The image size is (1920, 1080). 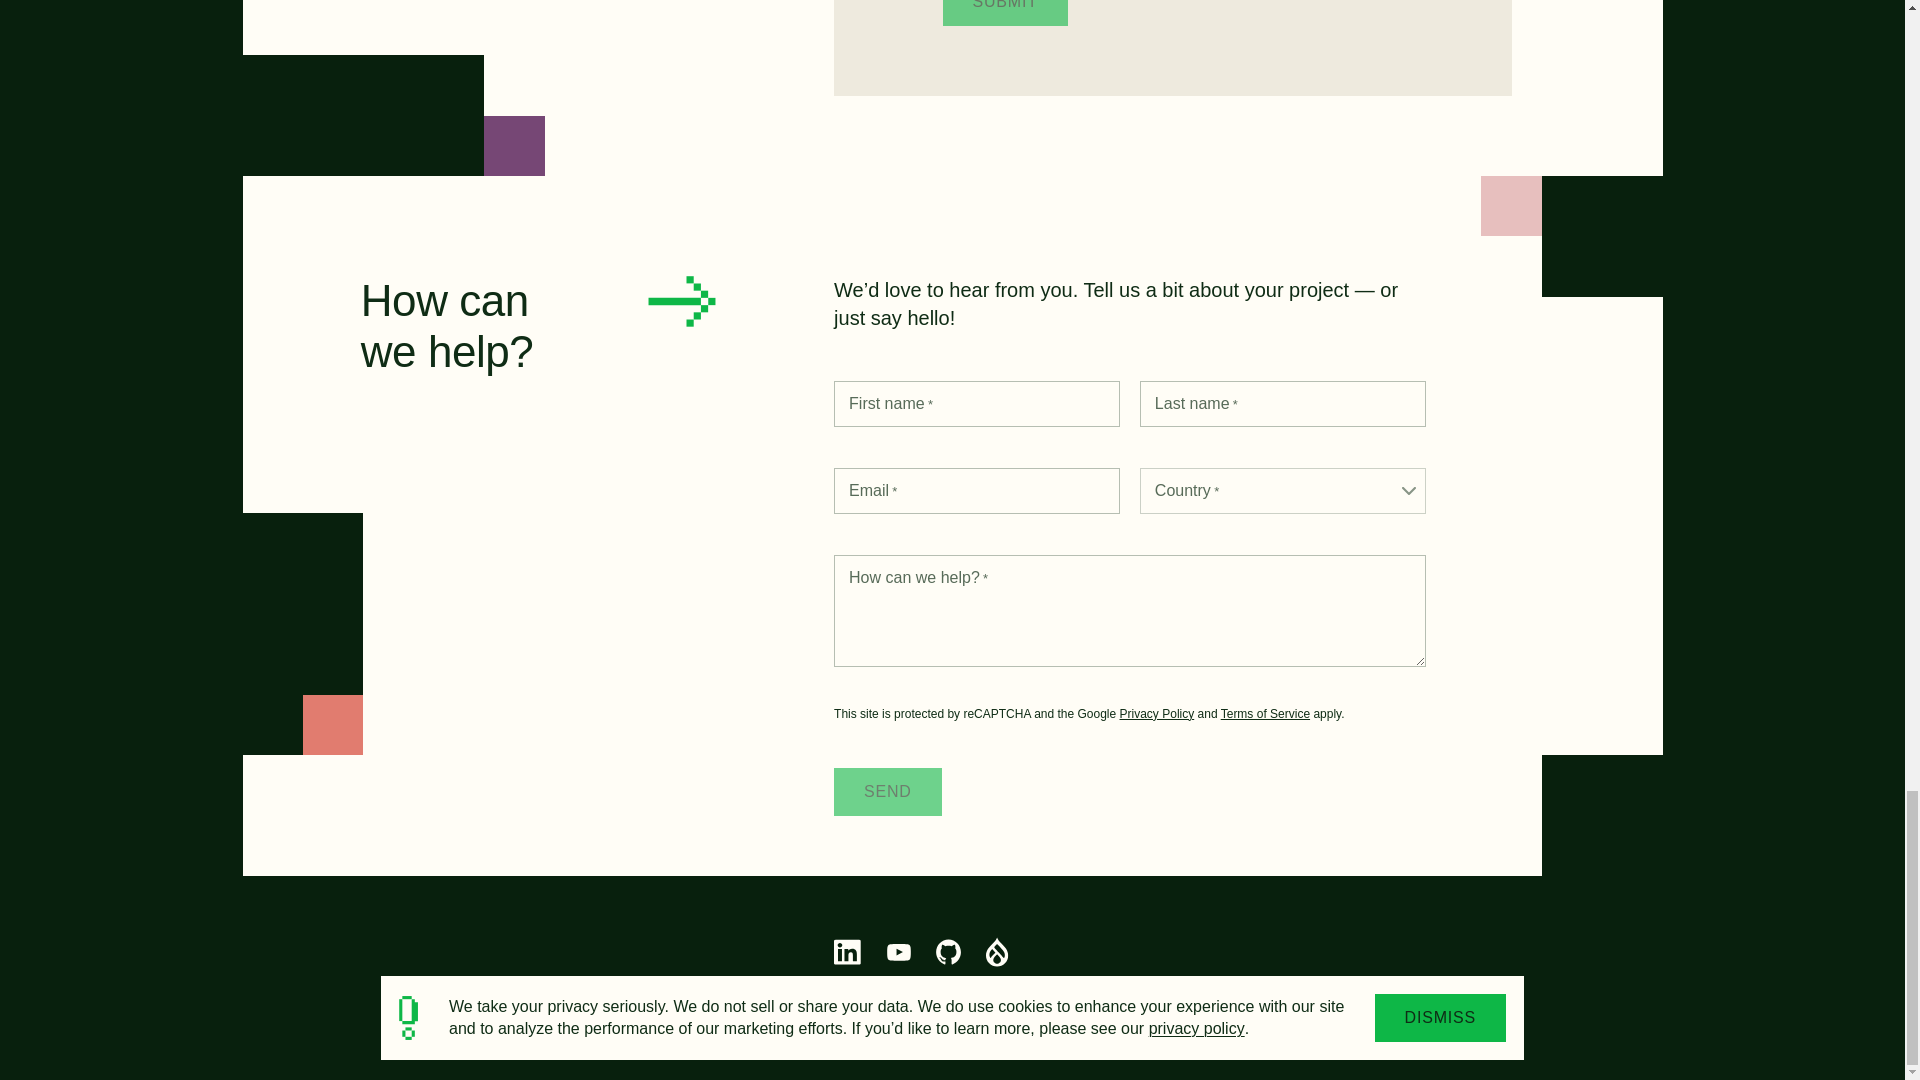 What do you see at coordinates (1004, 12) in the screenshot?
I see `Submit` at bounding box center [1004, 12].